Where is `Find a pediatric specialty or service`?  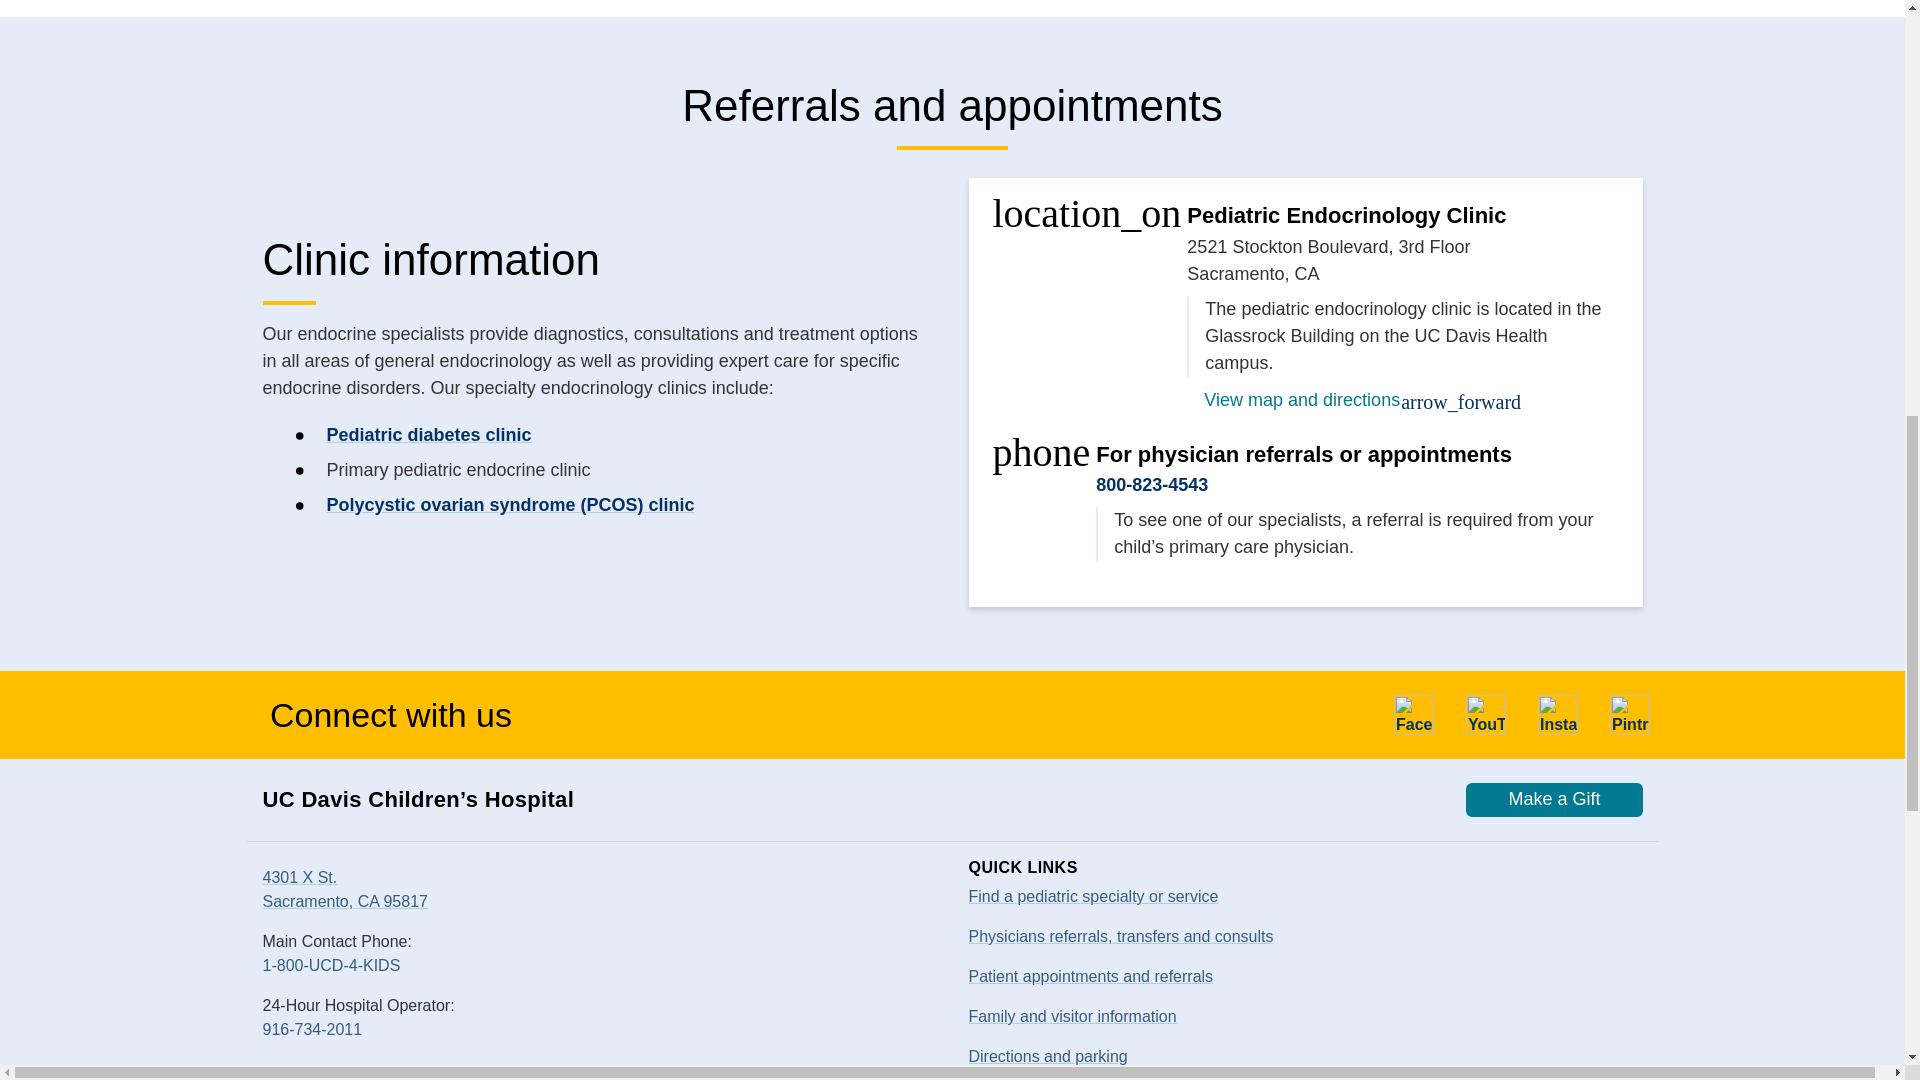 Find a pediatric specialty or service is located at coordinates (1092, 896).